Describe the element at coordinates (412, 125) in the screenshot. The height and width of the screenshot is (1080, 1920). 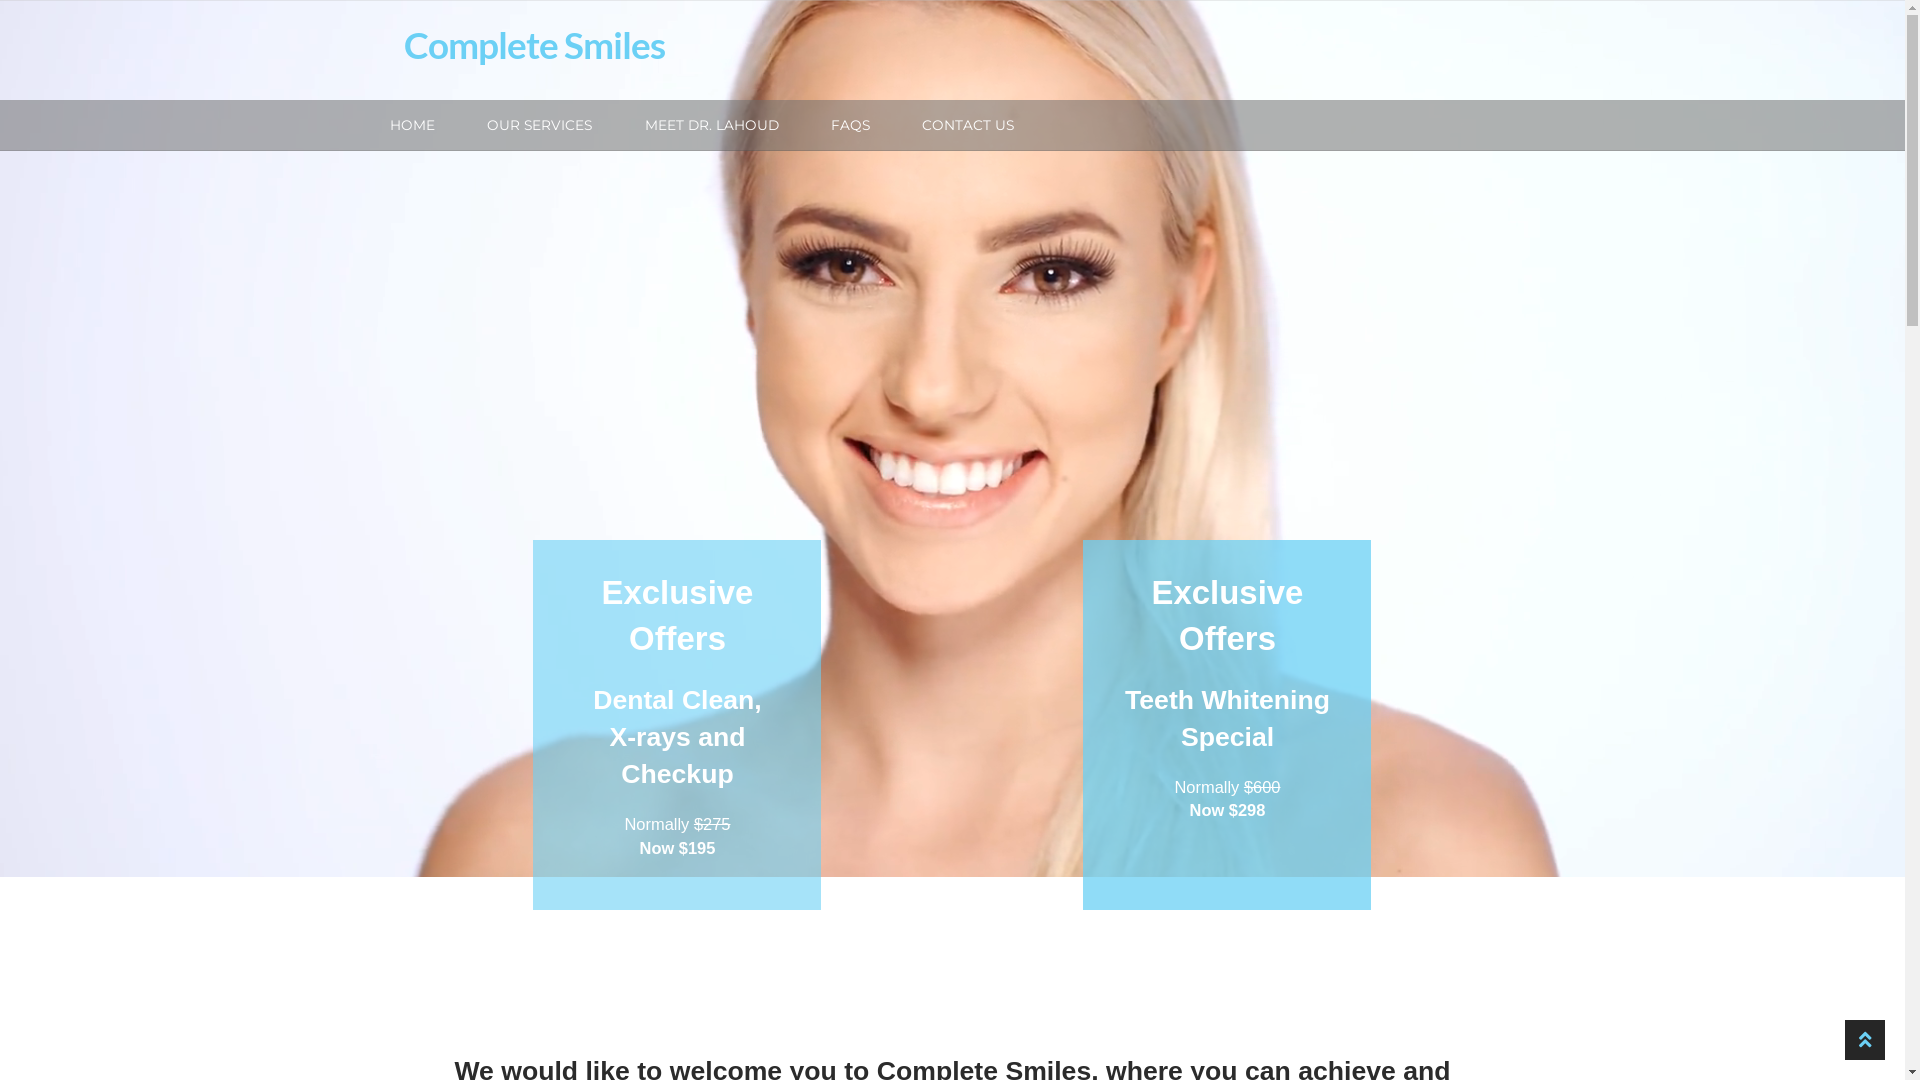
I see `HOME` at that location.